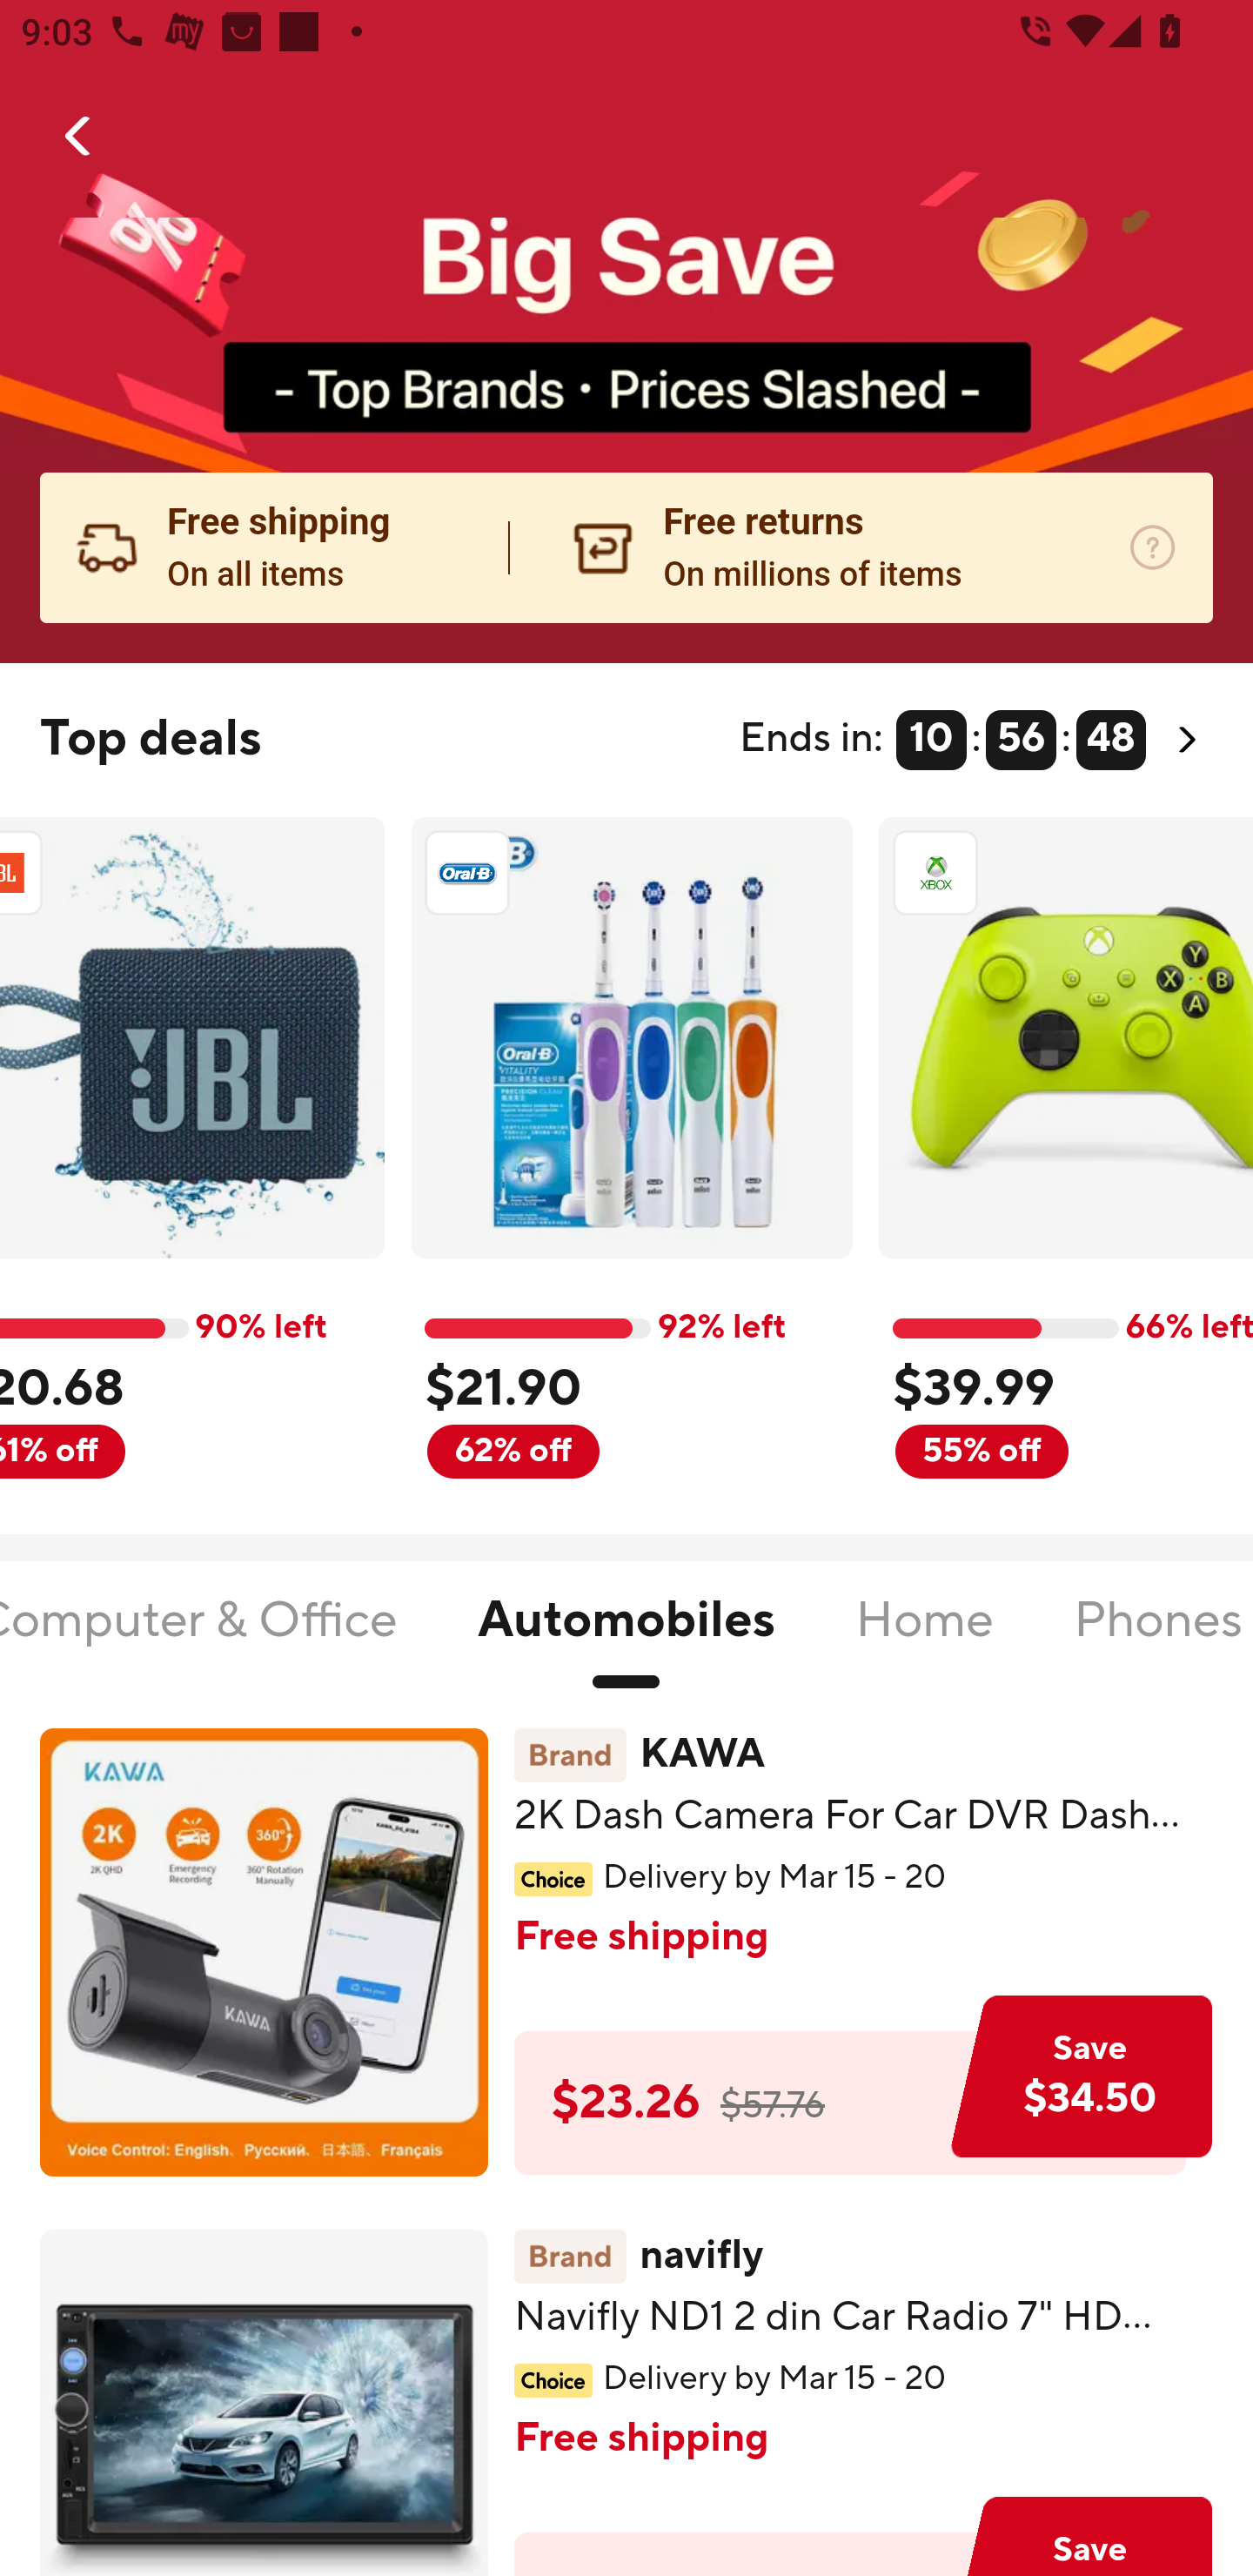 The height and width of the screenshot is (2576, 1253). What do you see at coordinates (79, 136) in the screenshot?
I see `` at bounding box center [79, 136].